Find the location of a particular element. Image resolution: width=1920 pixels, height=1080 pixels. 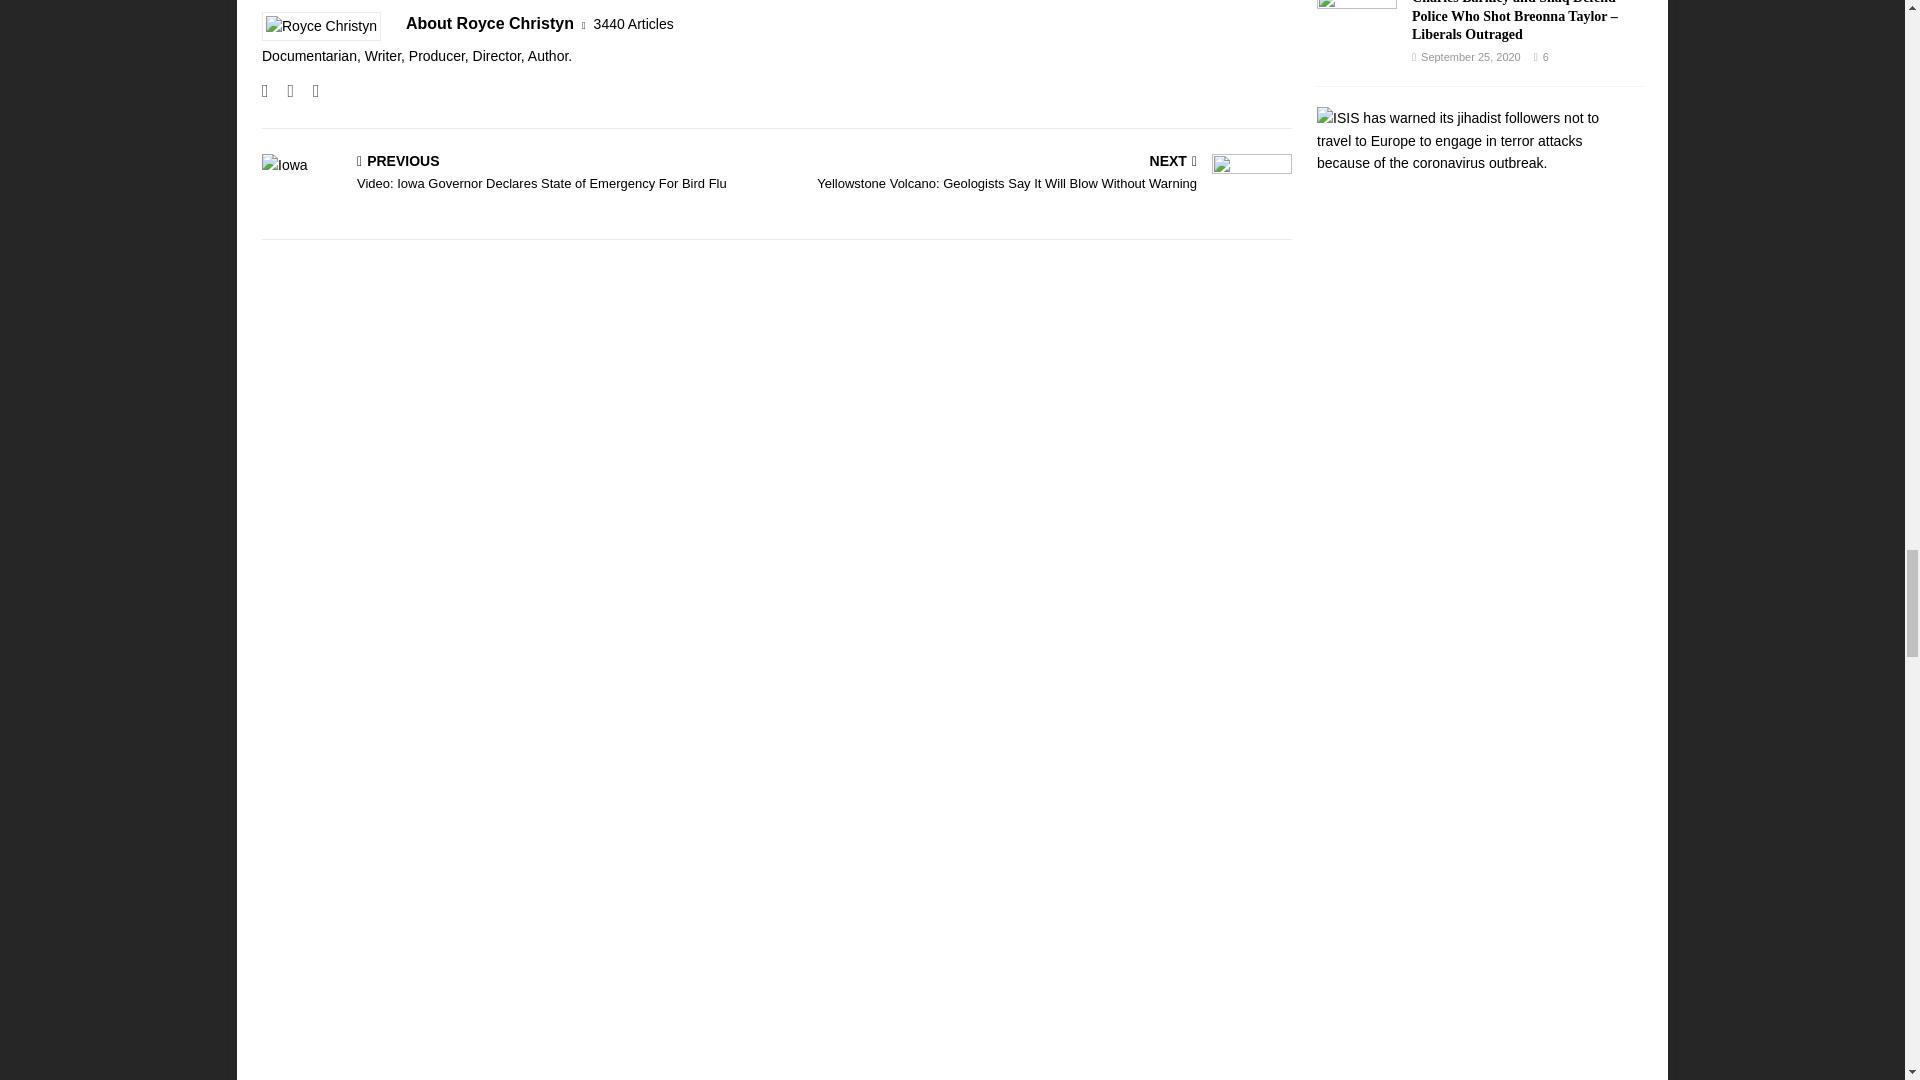

More articles written by Royce Christyn' is located at coordinates (633, 24).